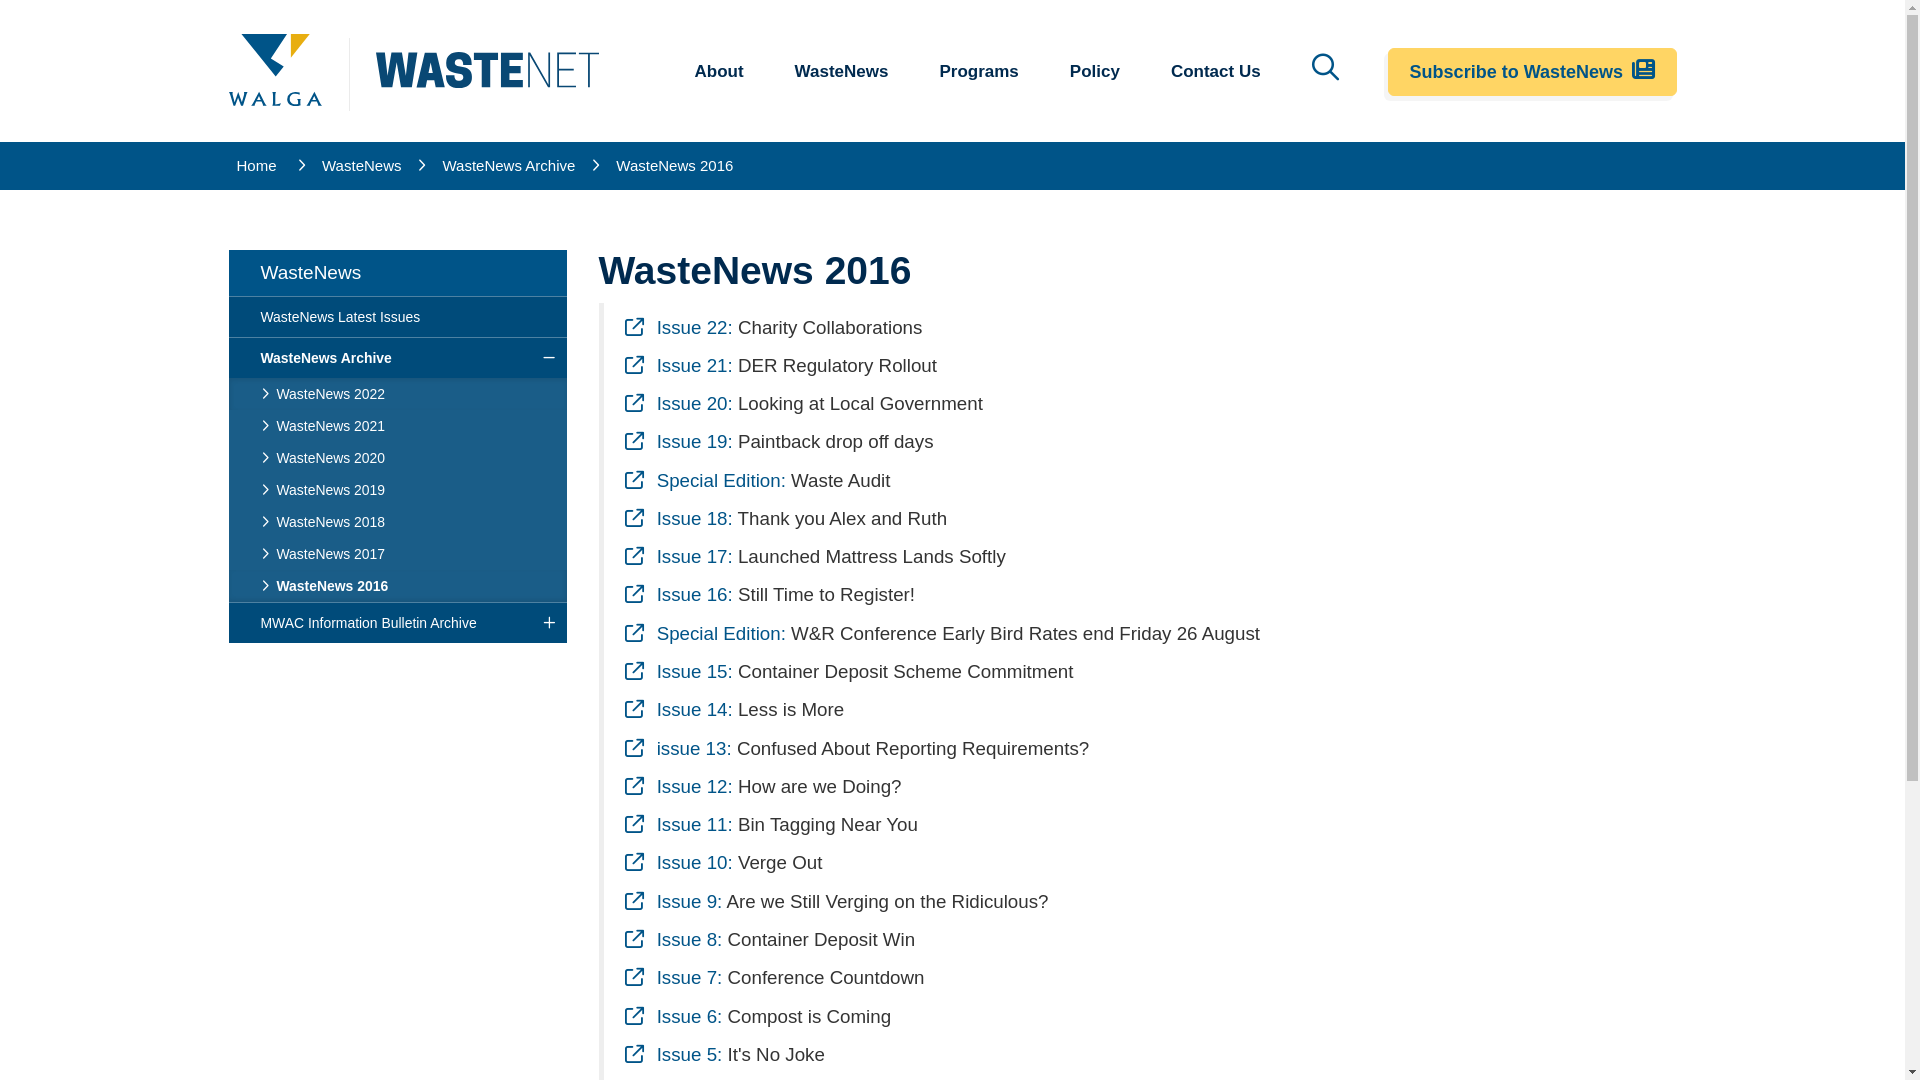 The width and height of the screenshot is (1920, 1080). I want to click on WasteNews 2020, so click(397, 458).